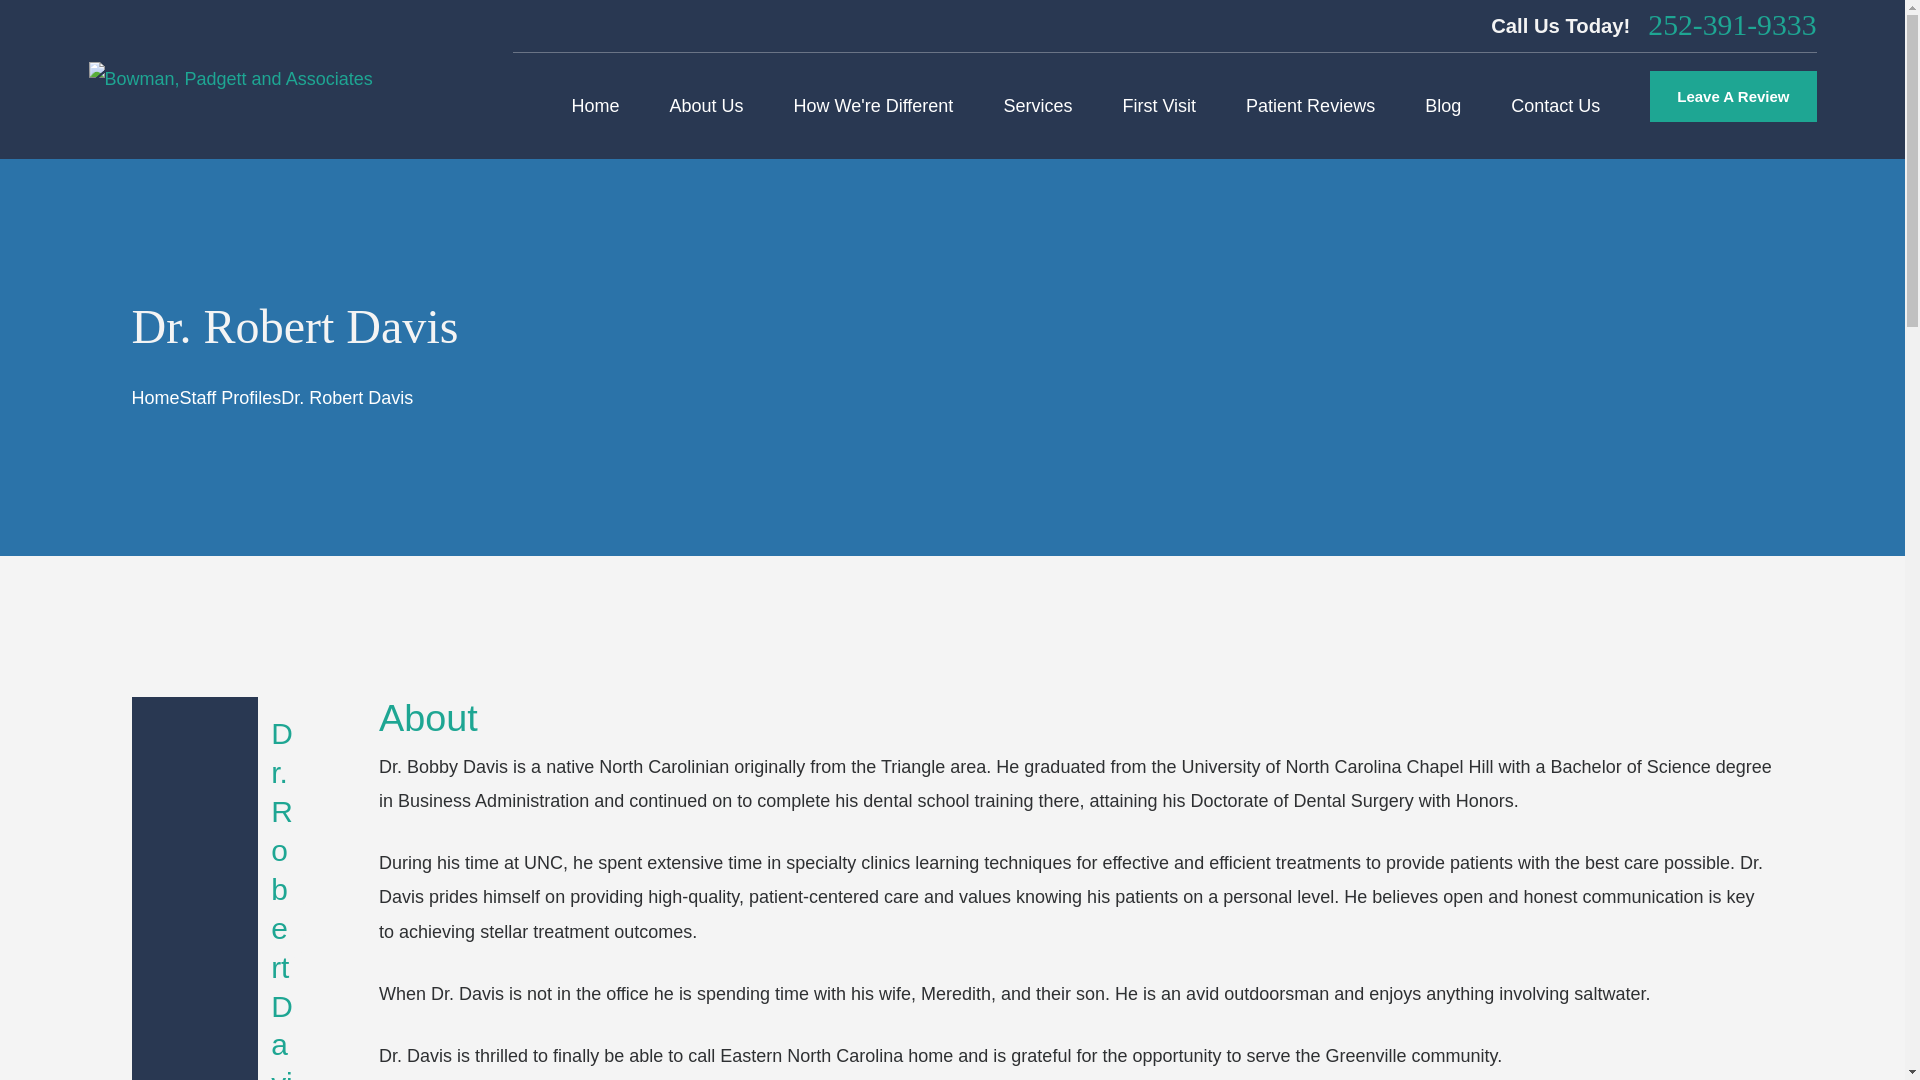  I want to click on Patient Reviews, so click(1310, 106).